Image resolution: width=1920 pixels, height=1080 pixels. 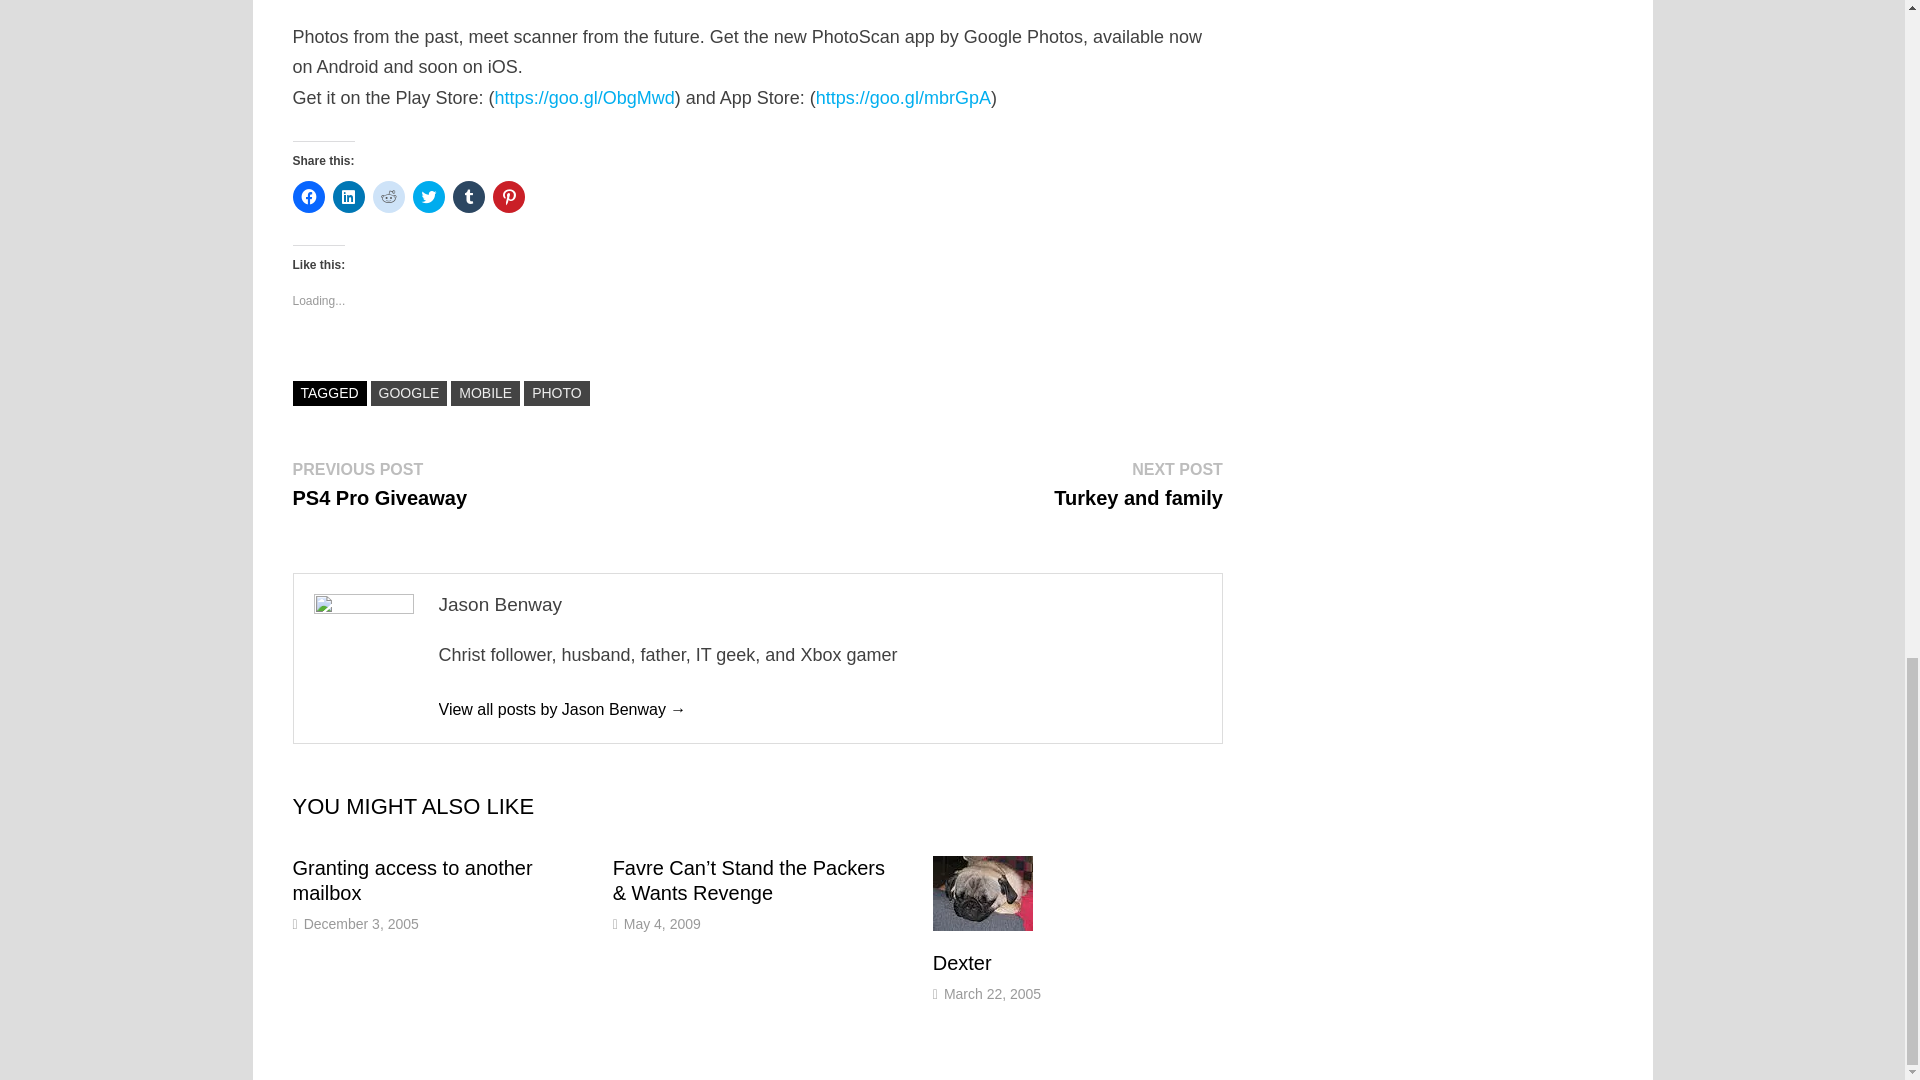 I want to click on Dexter, so click(x=388, y=196).